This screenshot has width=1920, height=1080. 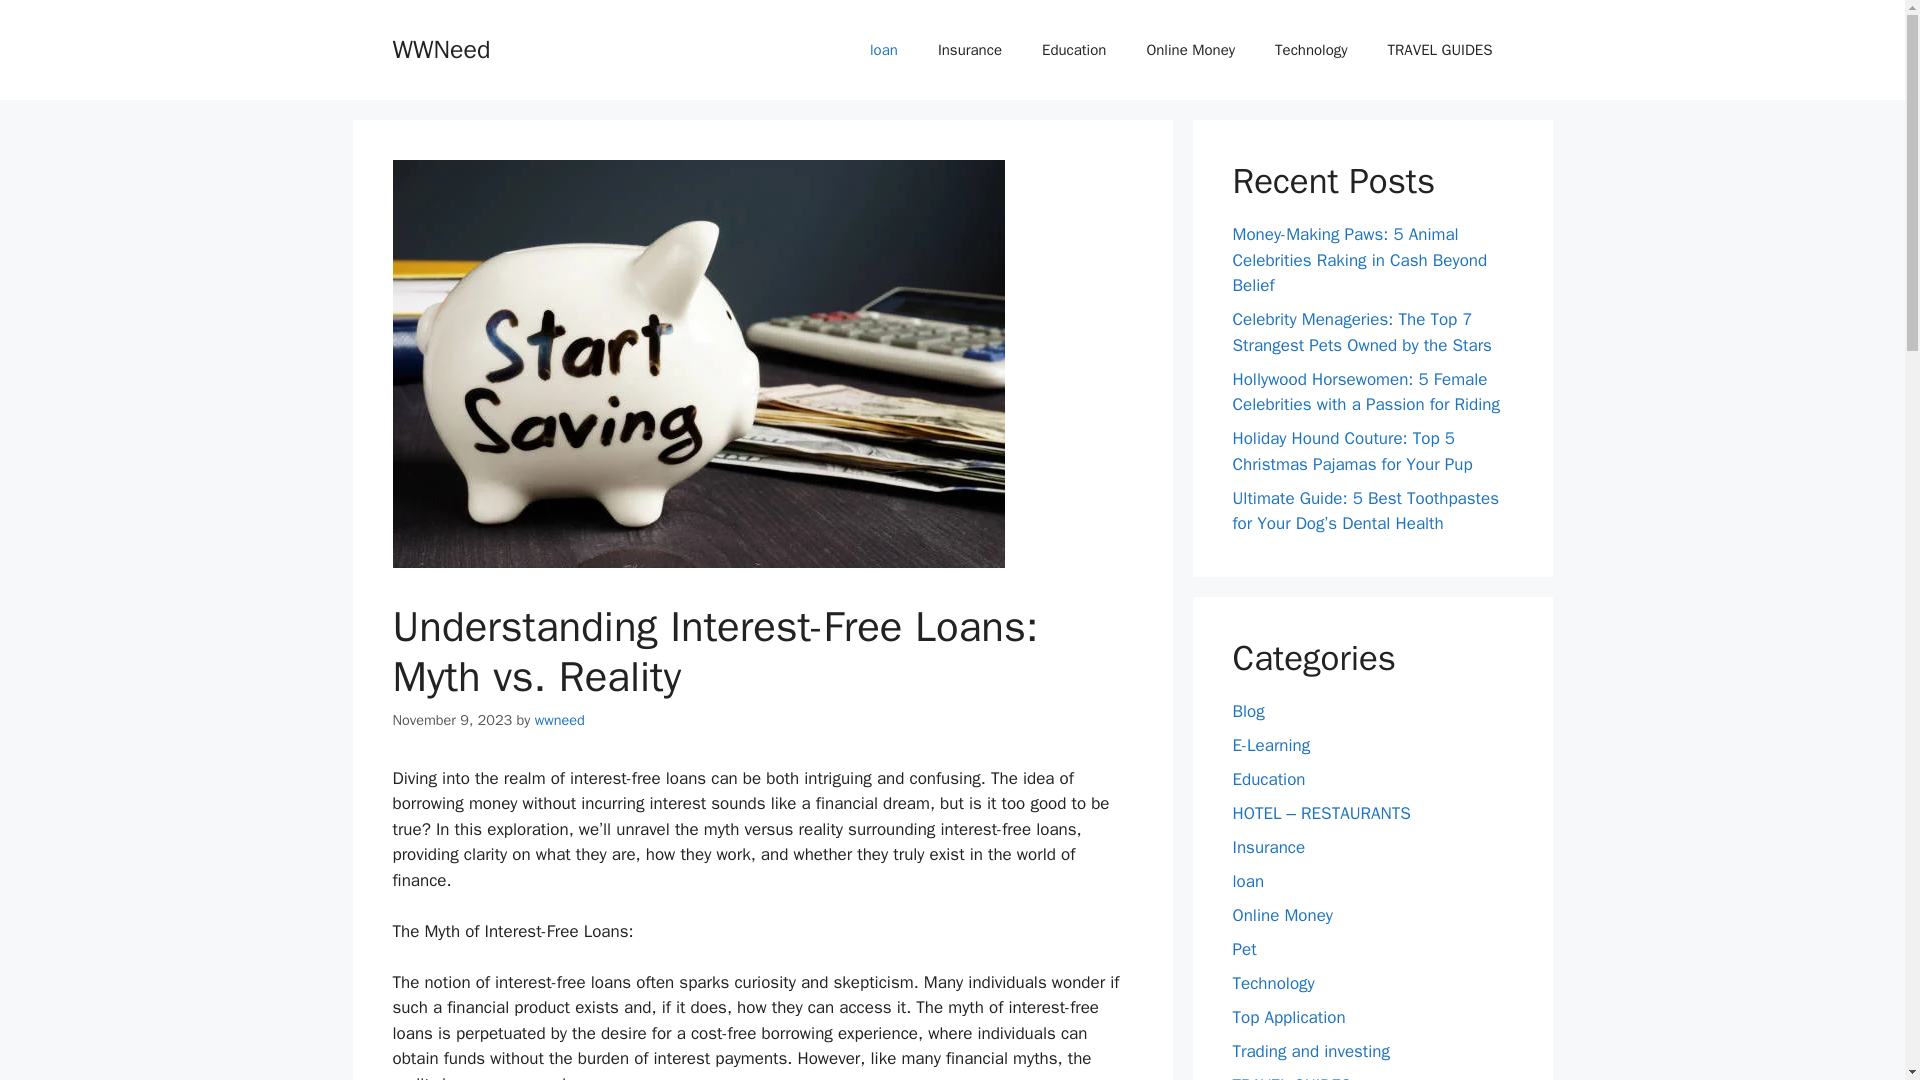 I want to click on TRAVEL GUIDES, so click(x=1292, y=1076).